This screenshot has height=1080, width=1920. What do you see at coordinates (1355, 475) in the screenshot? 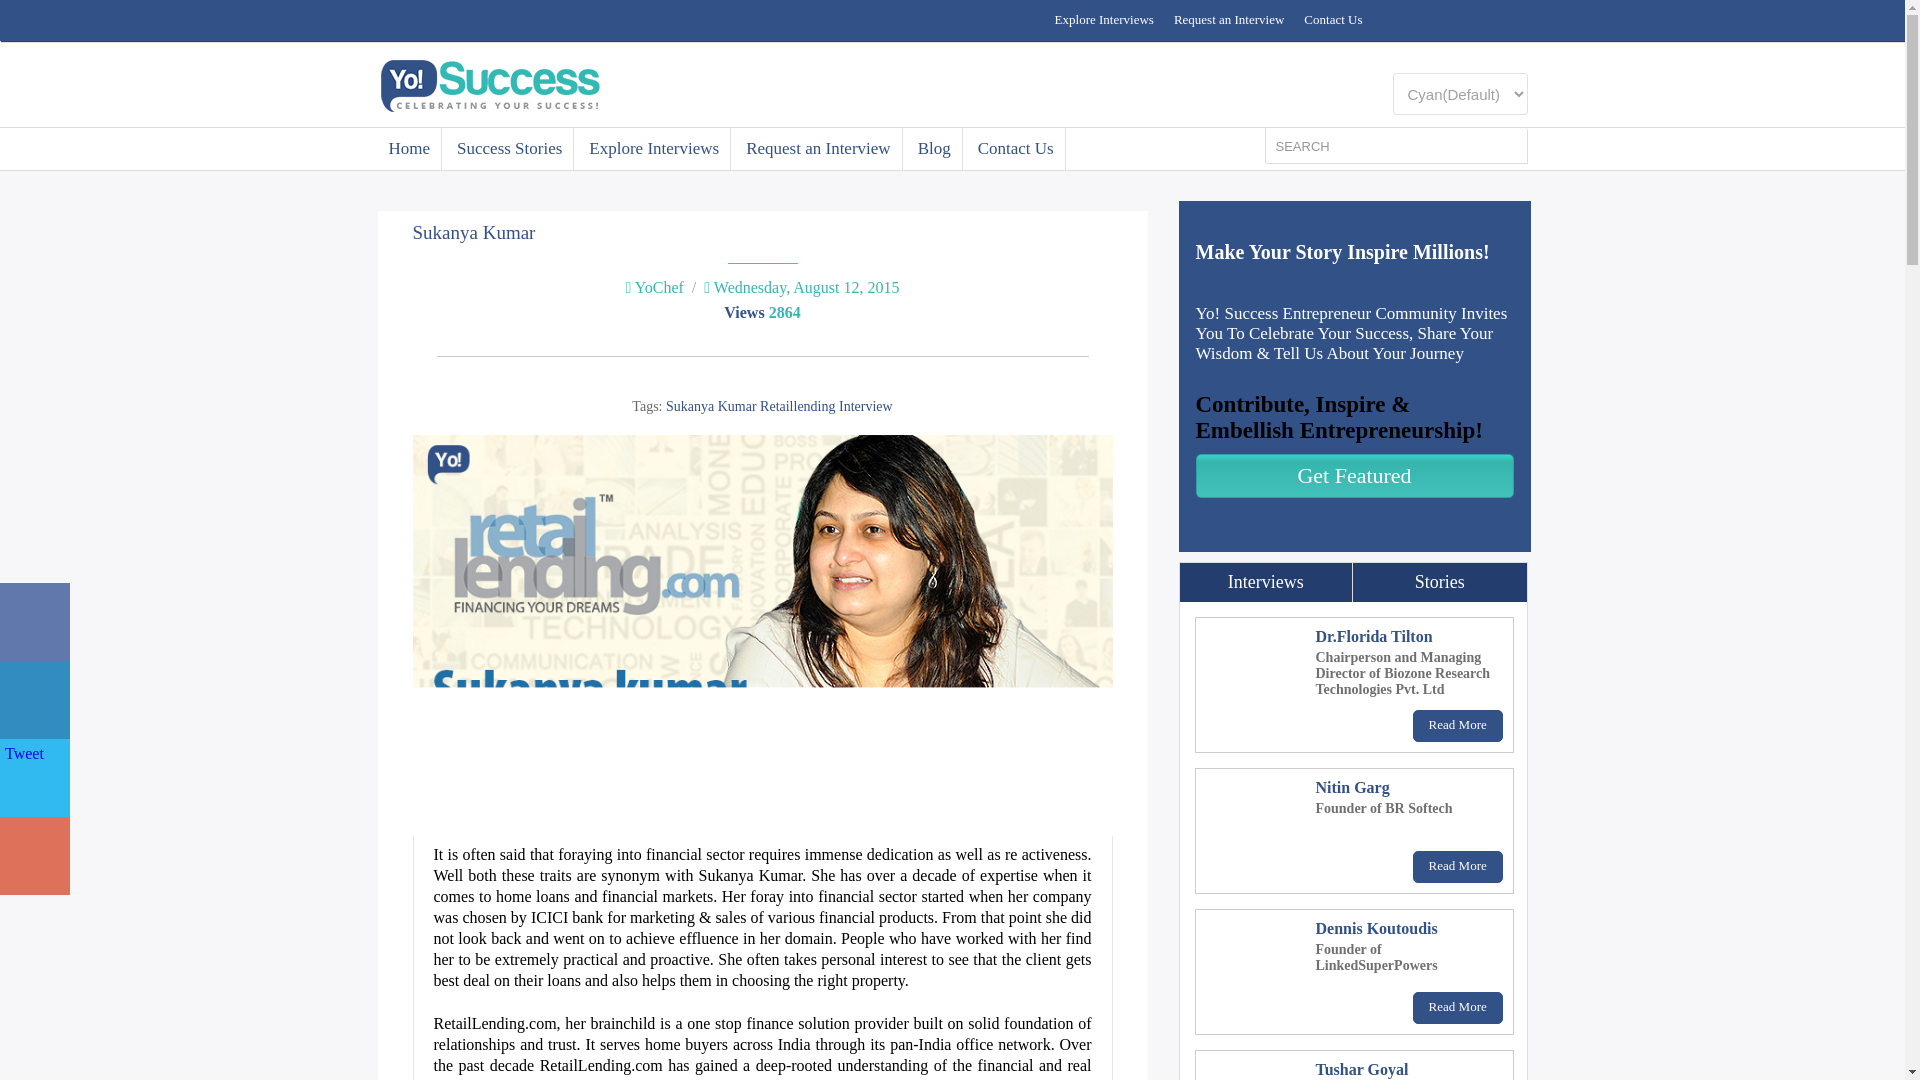
I see `Get Featured` at bounding box center [1355, 475].